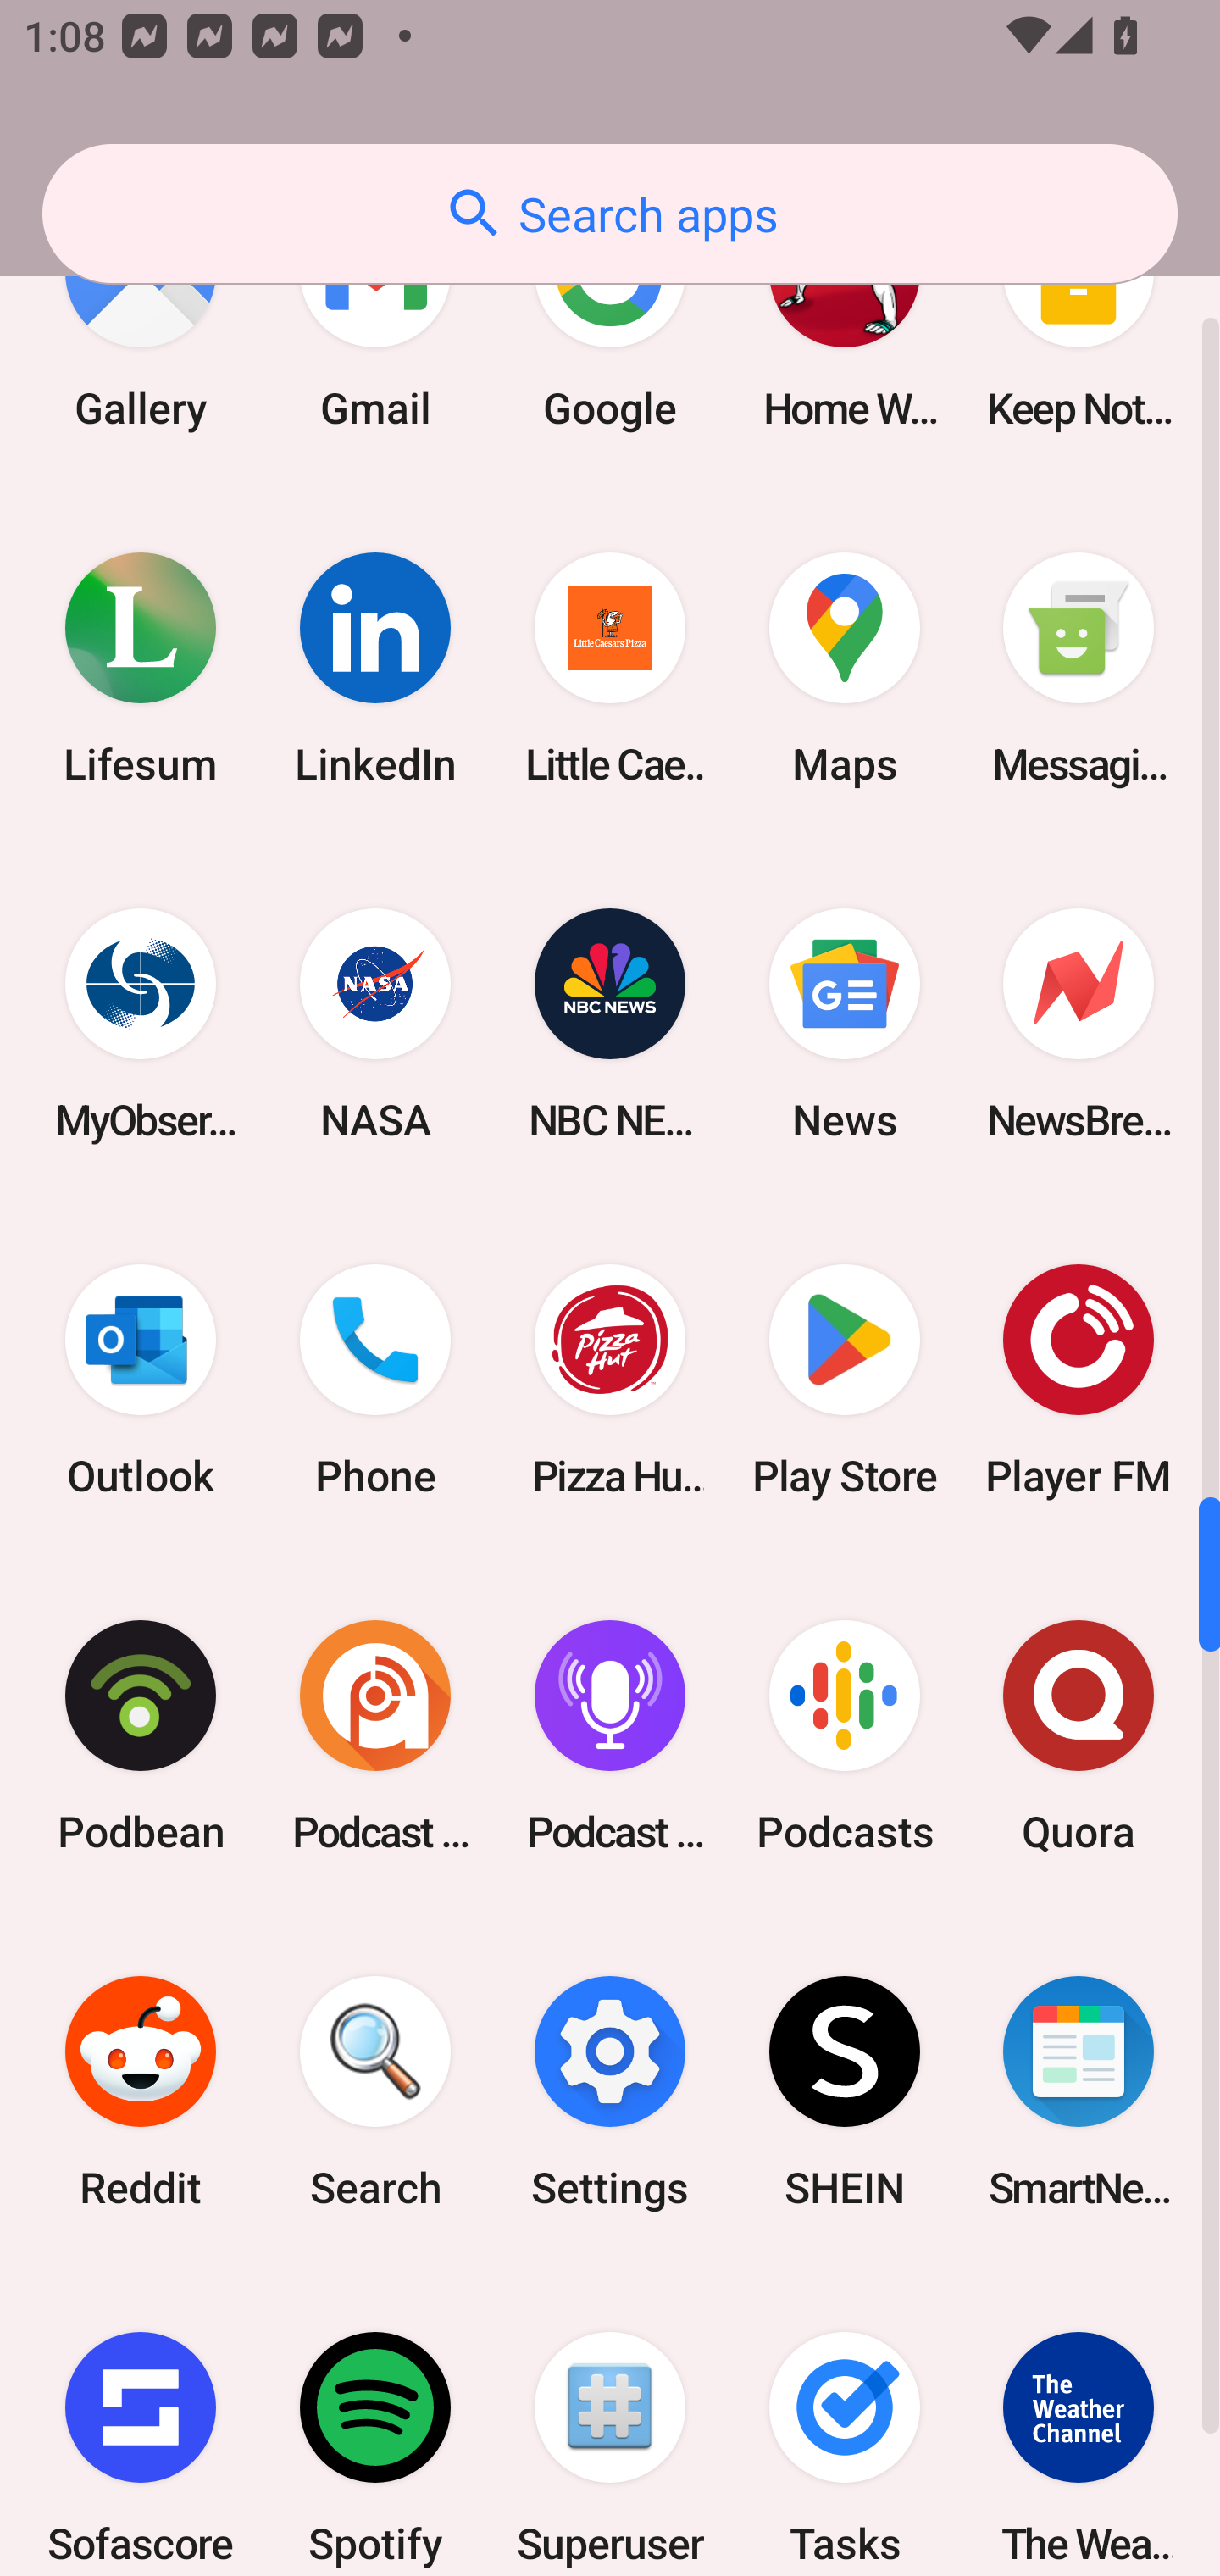 The image size is (1220, 2576). Describe the element at coordinates (375, 1735) in the screenshot. I see `Podcast Addict` at that location.